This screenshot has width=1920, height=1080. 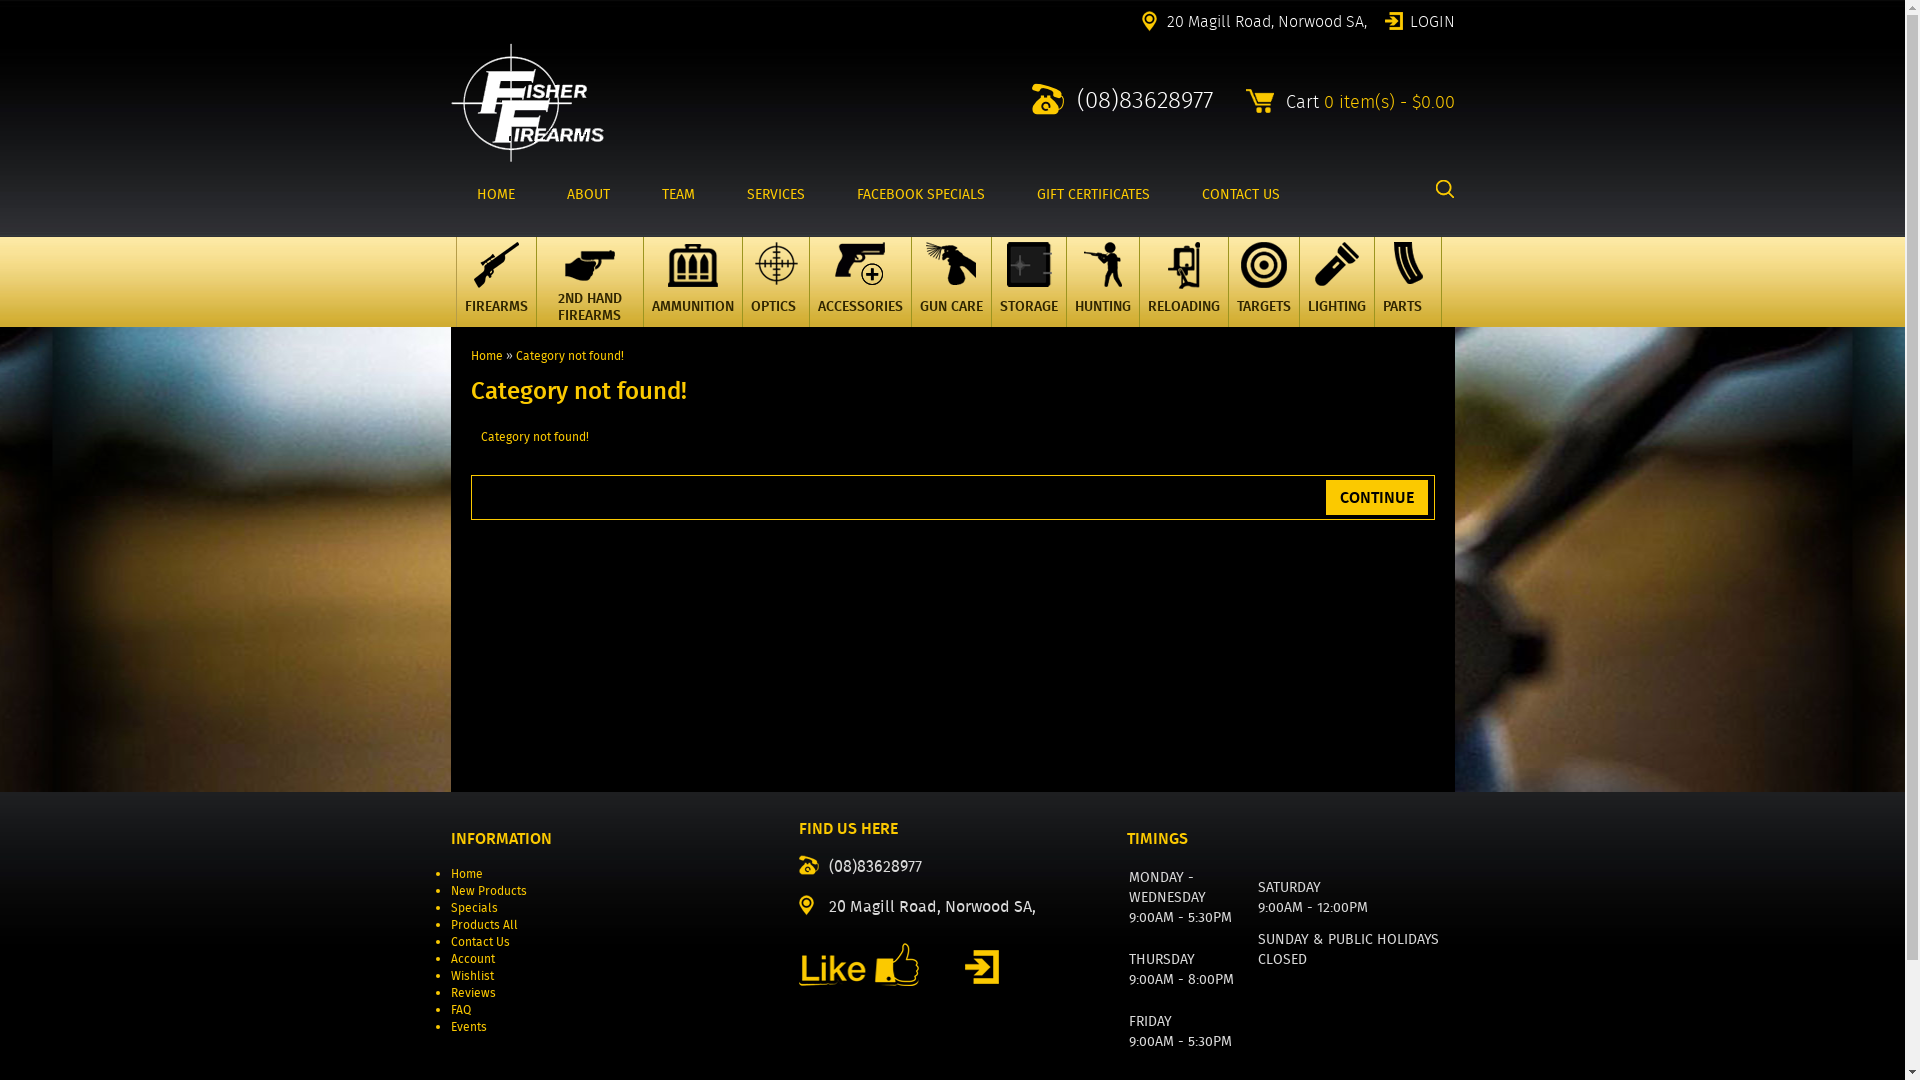 What do you see at coordinates (1337, 295) in the screenshot?
I see `Lighting` at bounding box center [1337, 295].